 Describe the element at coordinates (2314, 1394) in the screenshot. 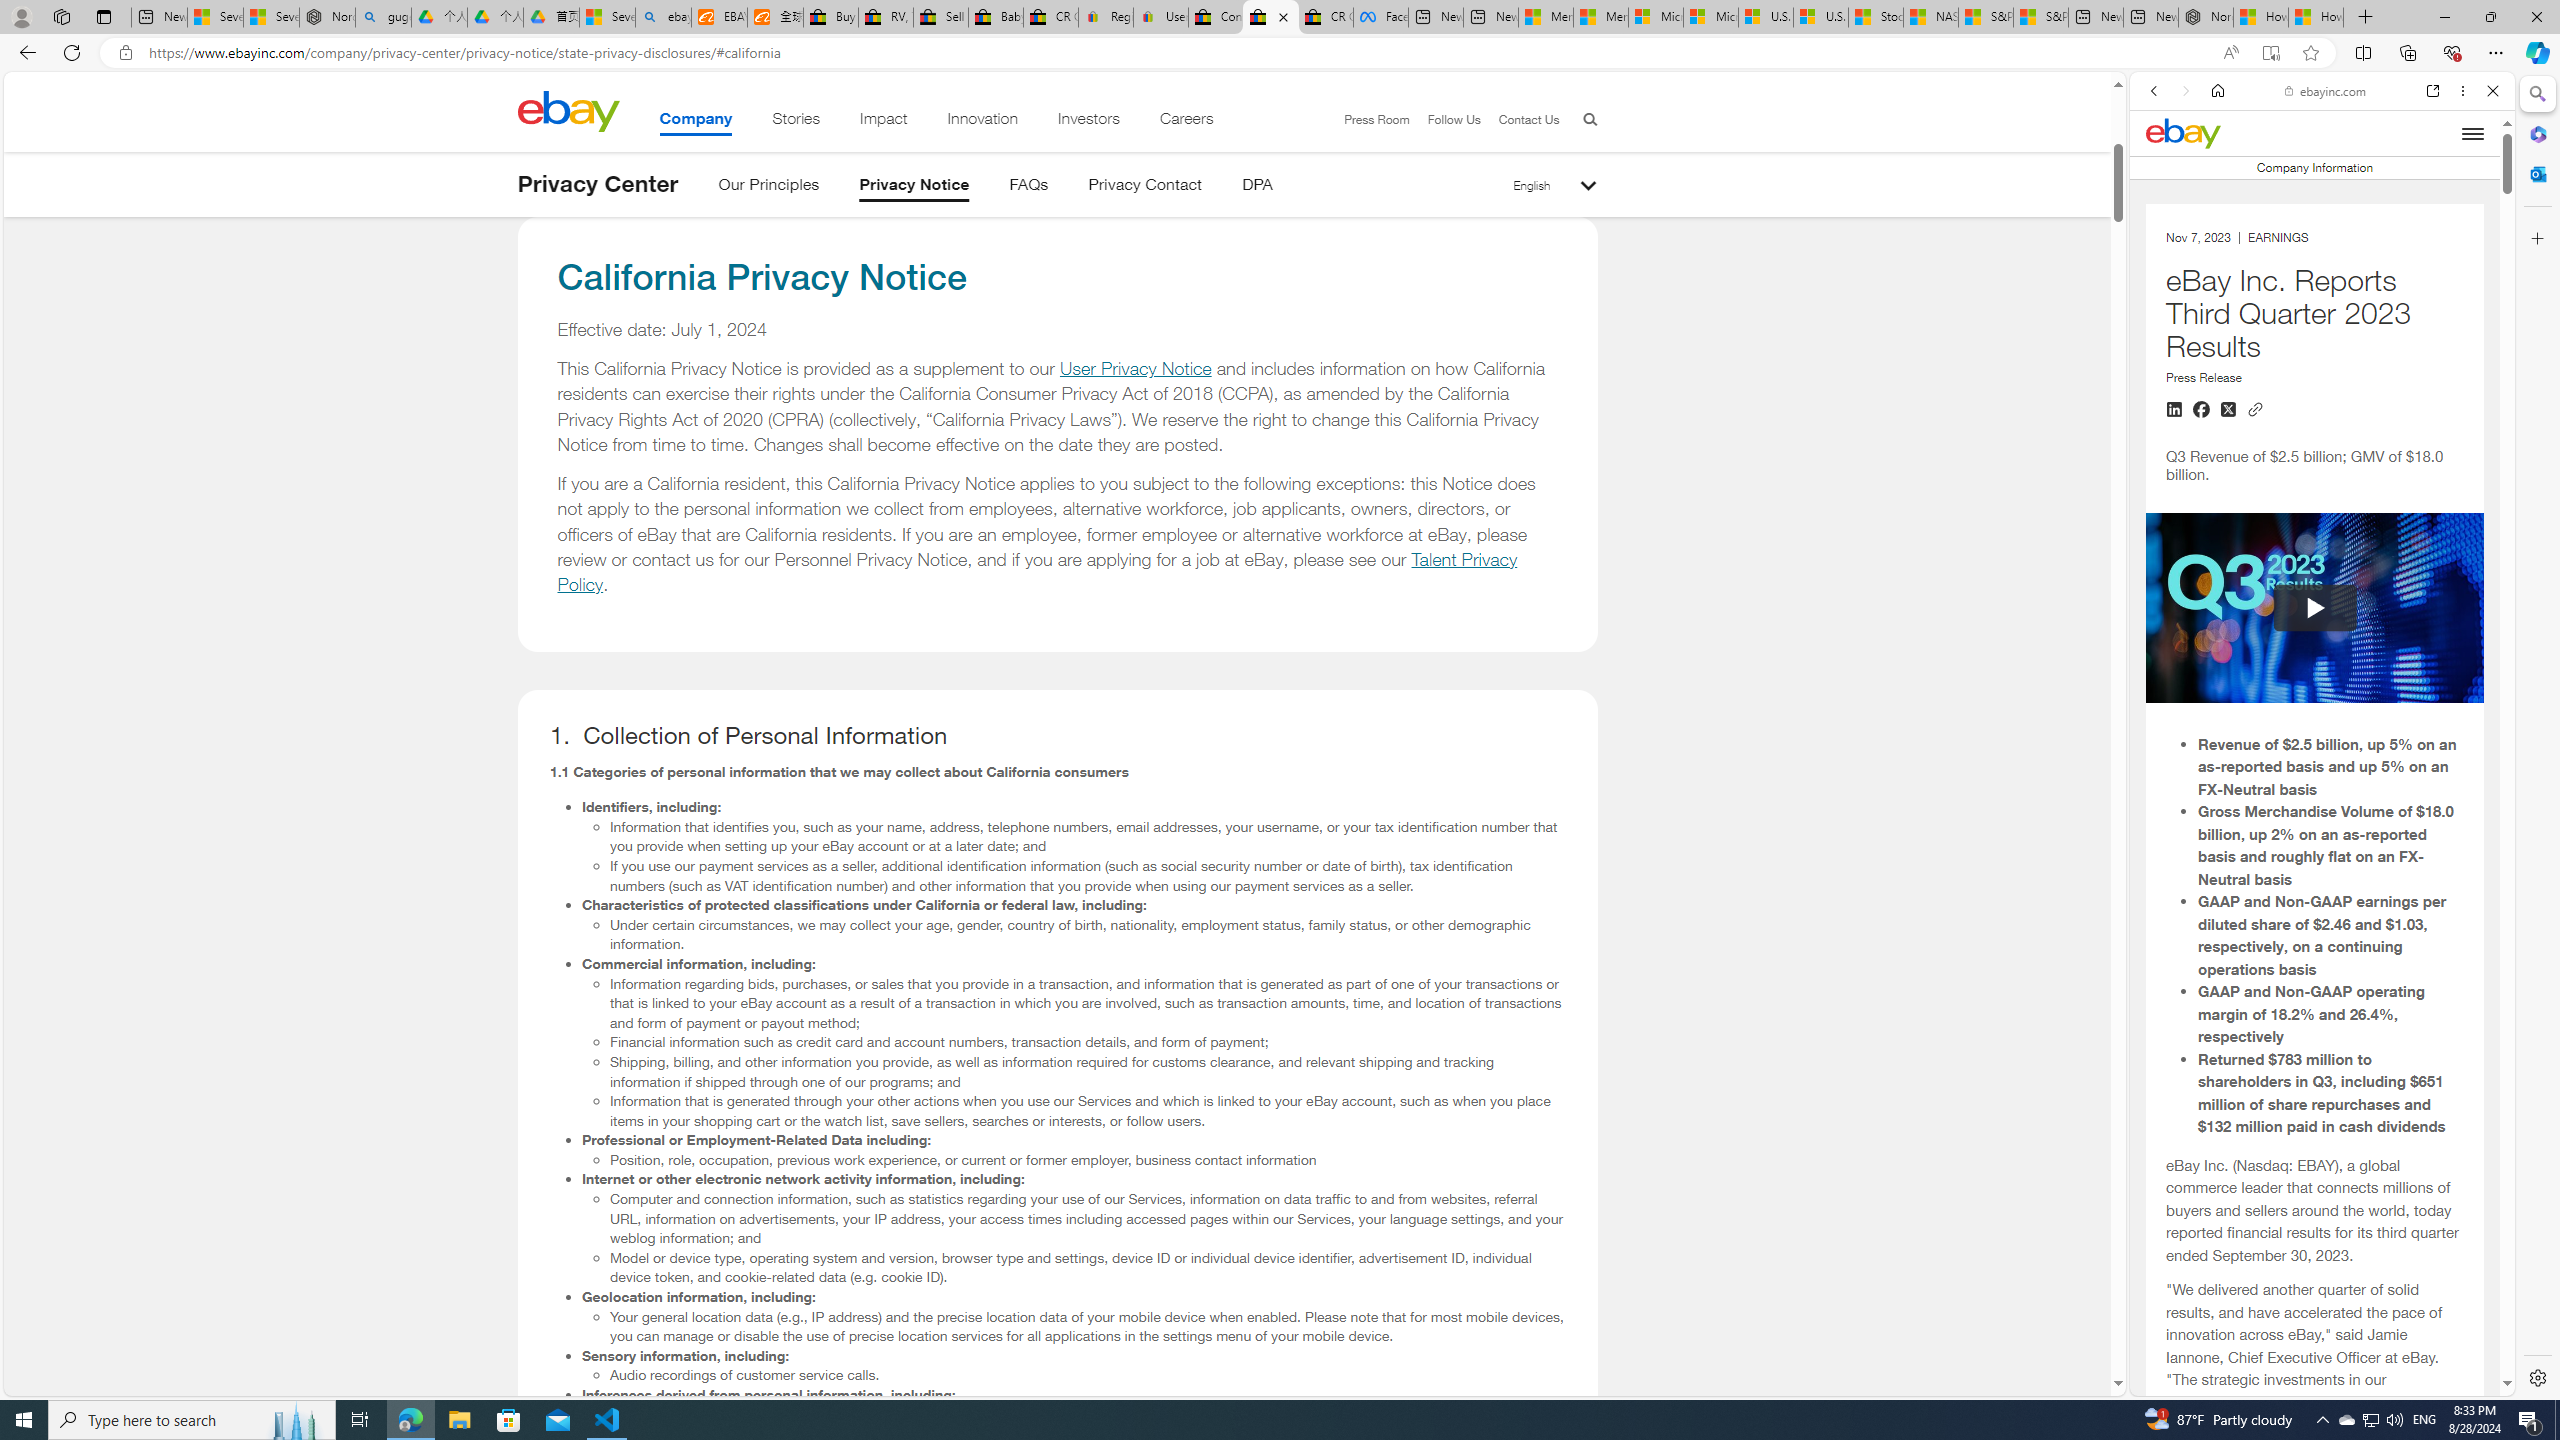

I see `includes meaning` at that location.